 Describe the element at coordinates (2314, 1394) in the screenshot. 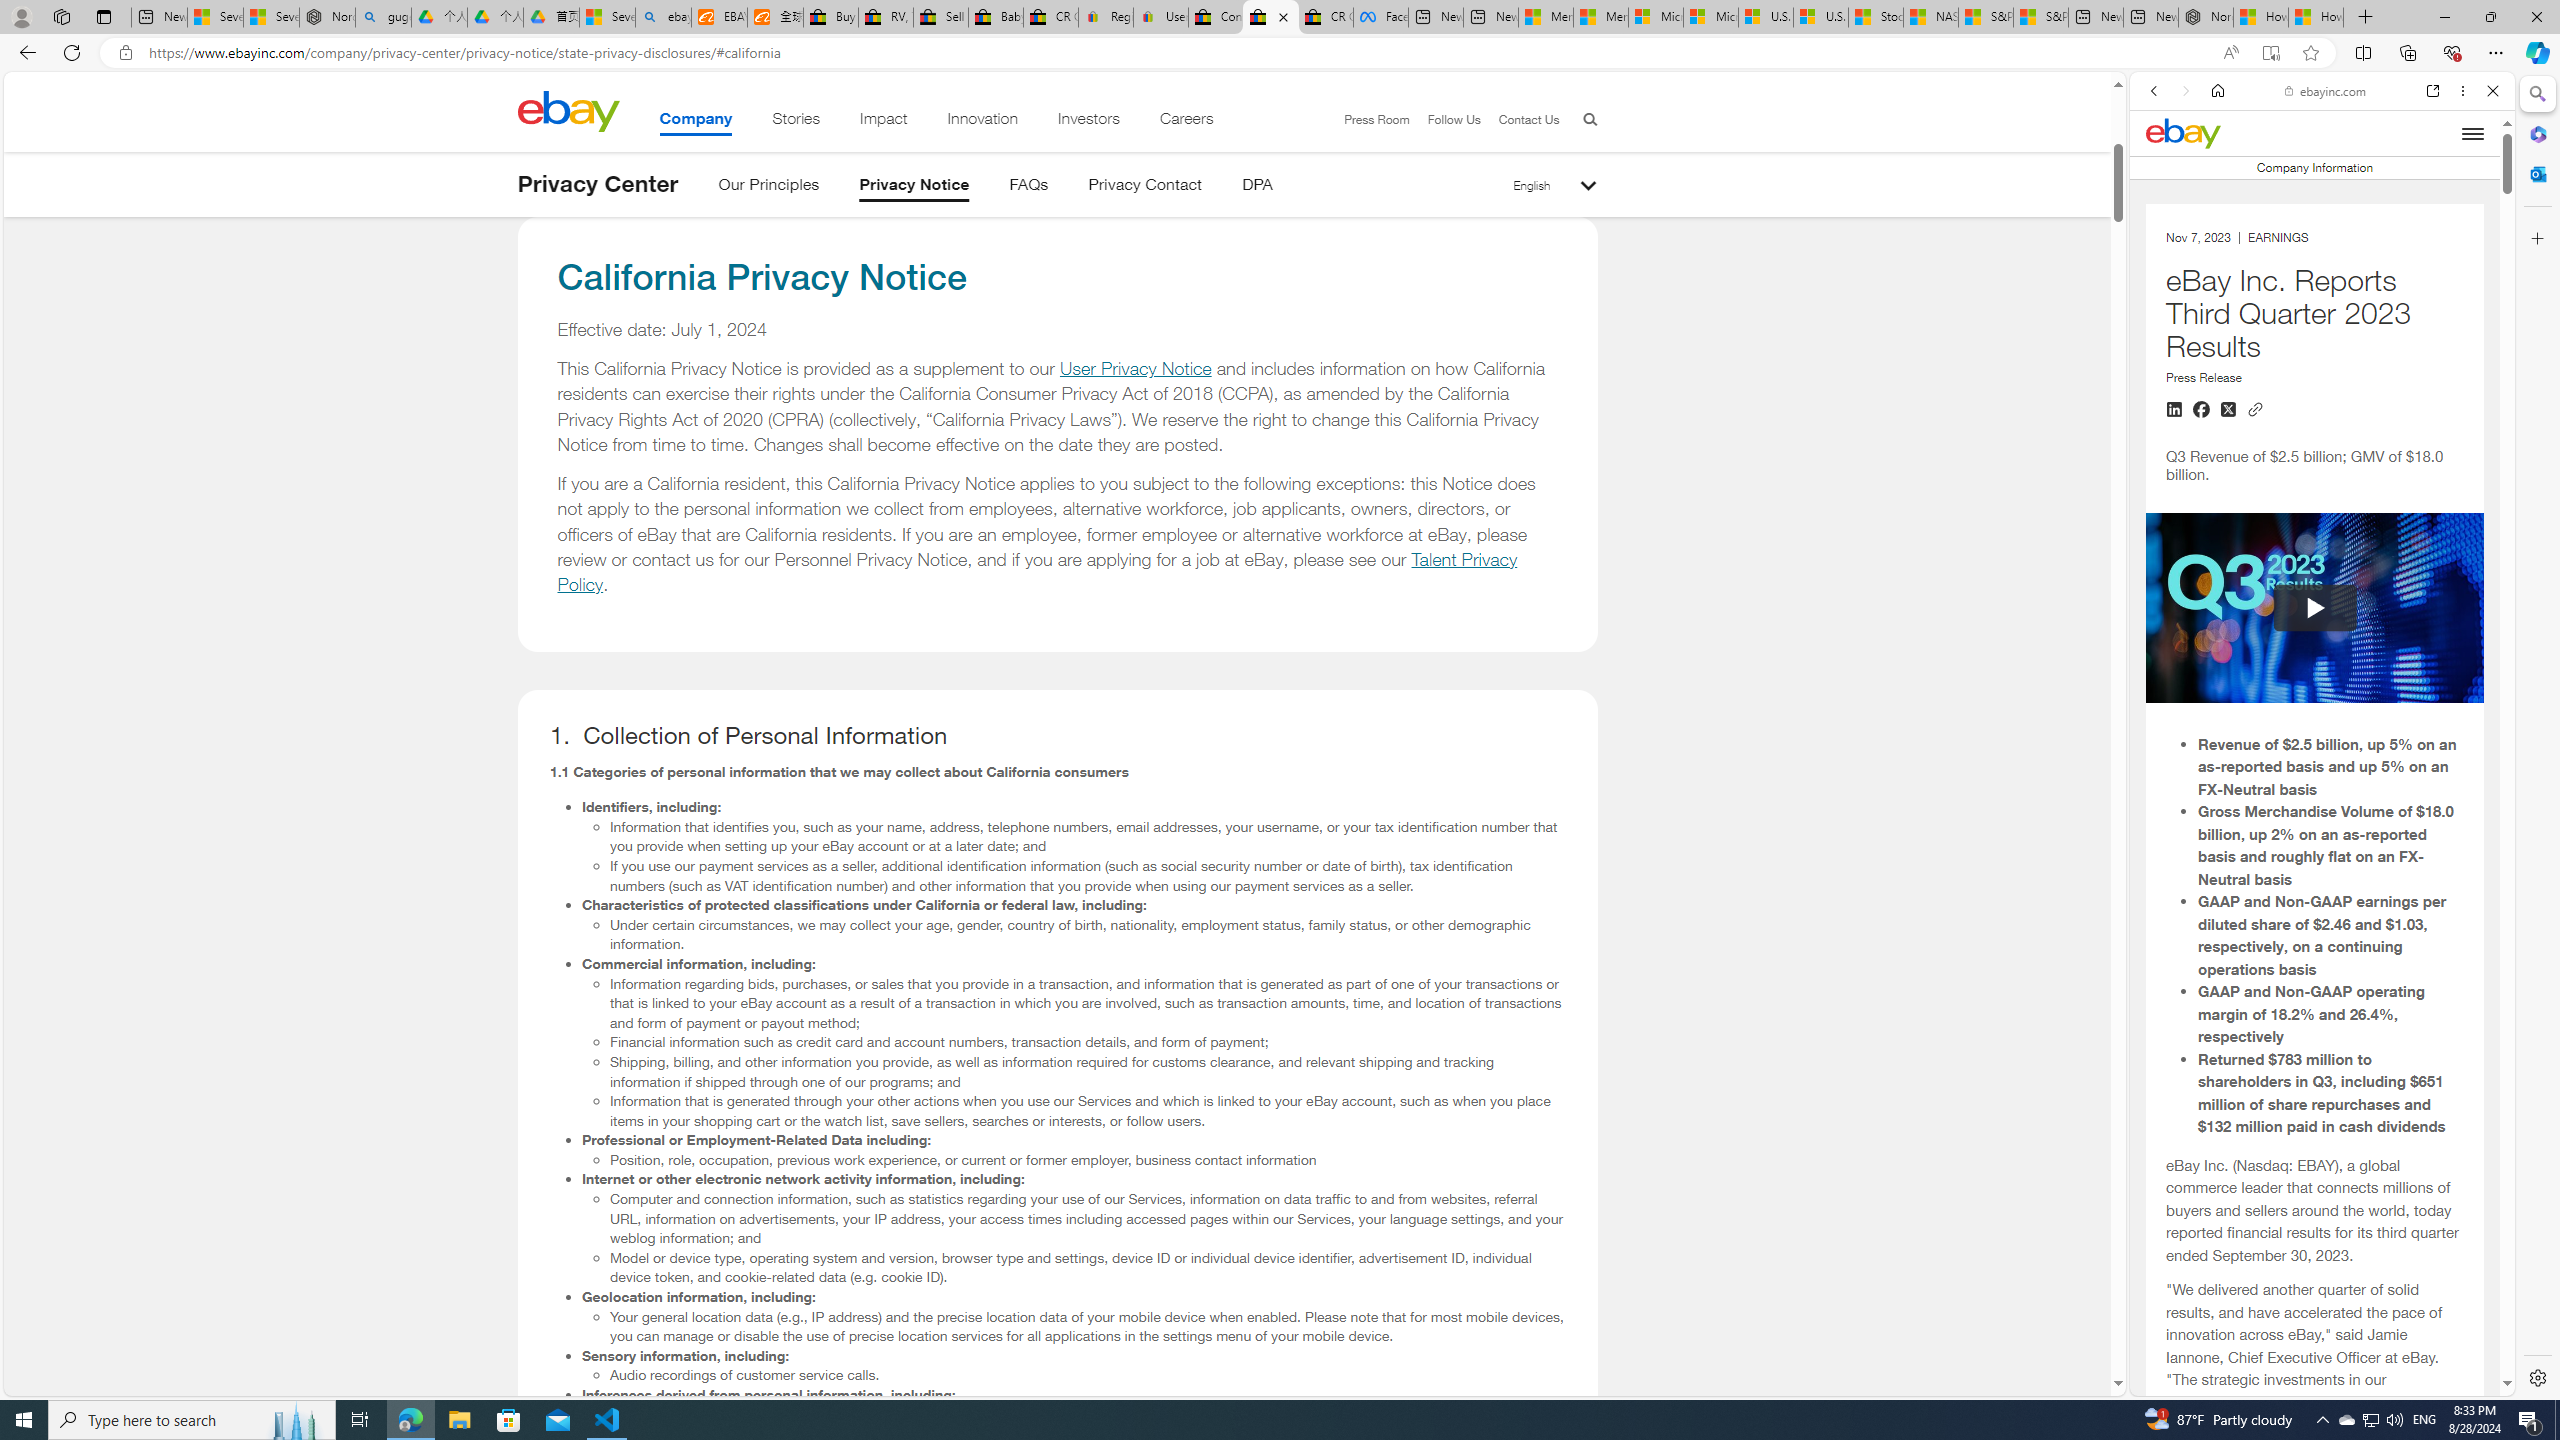

I see `includes meaning` at that location.